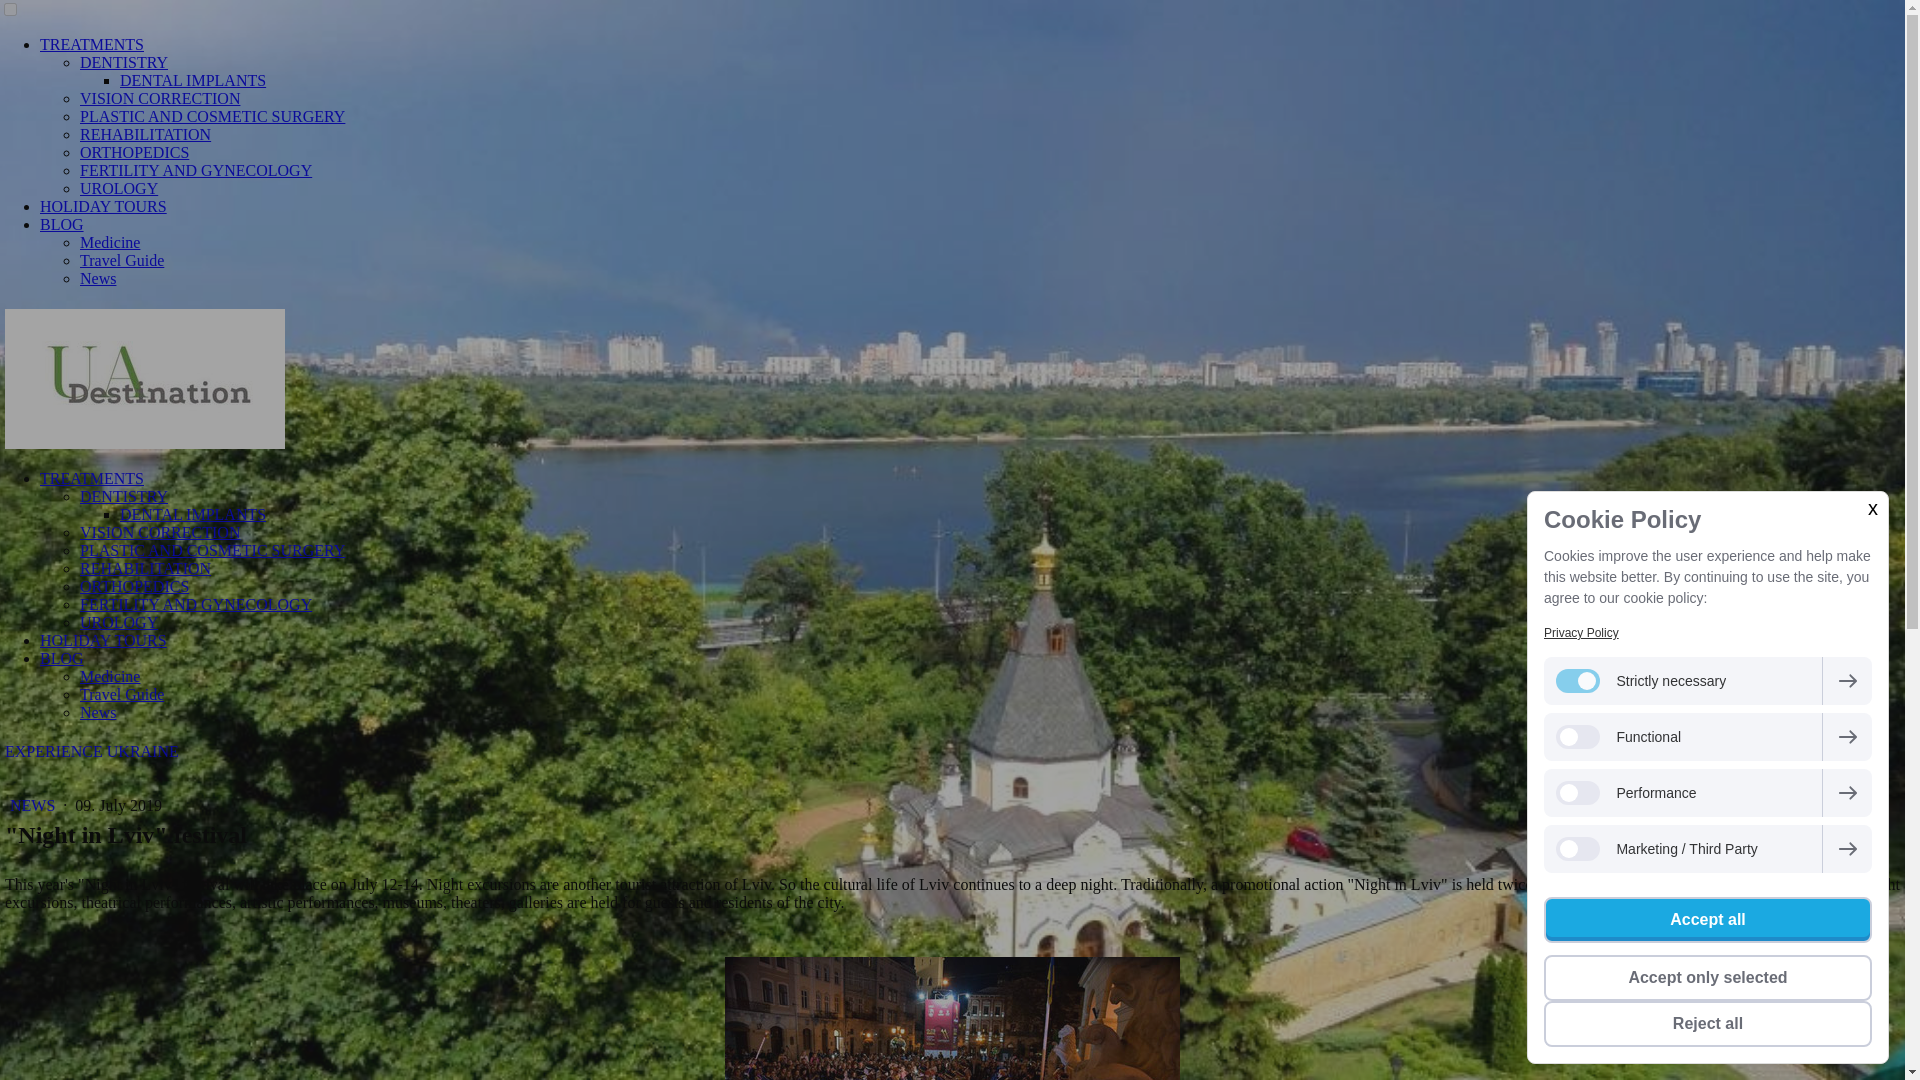 This screenshot has width=1920, height=1080. Describe the element at coordinates (134, 586) in the screenshot. I see `ORTHOPEDICS` at that location.